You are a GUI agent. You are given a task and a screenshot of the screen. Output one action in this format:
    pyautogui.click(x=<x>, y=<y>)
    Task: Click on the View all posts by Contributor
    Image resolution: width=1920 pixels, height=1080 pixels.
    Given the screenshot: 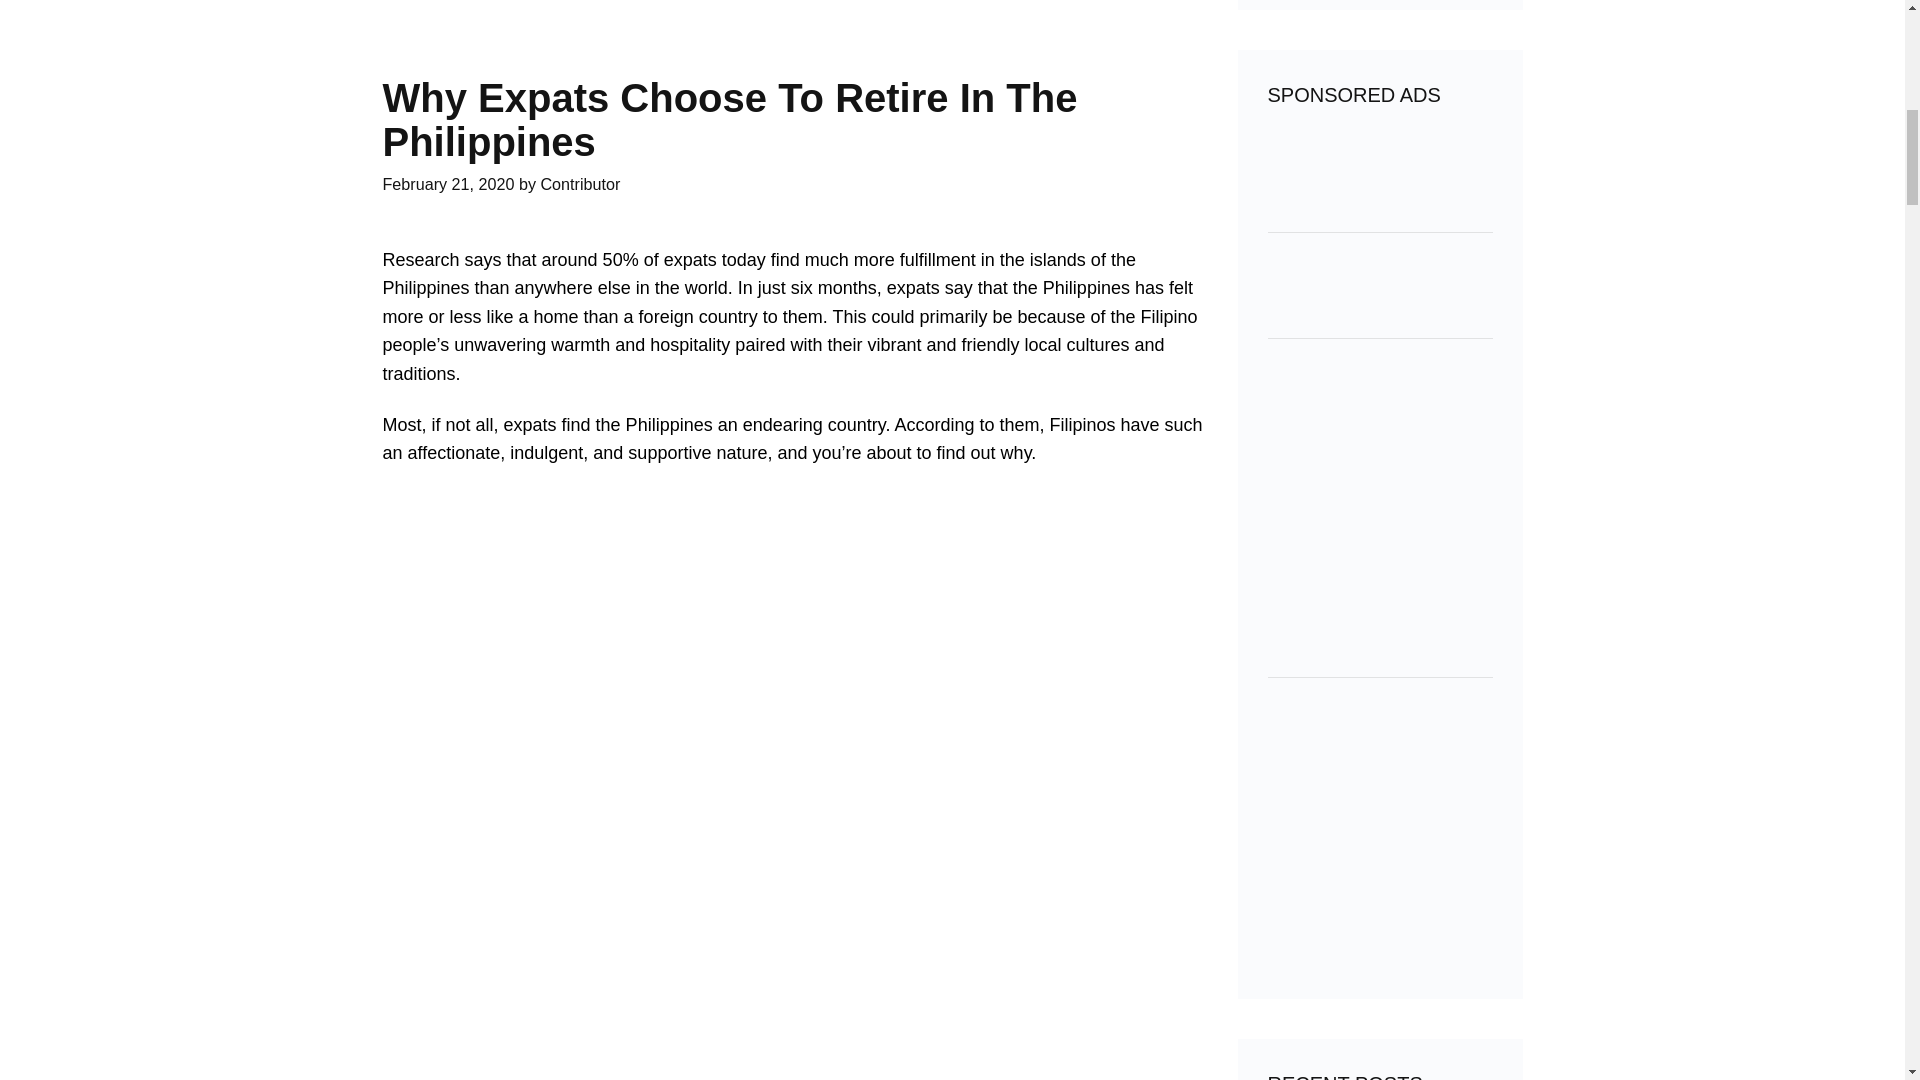 What is the action you would take?
    pyautogui.click(x=580, y=184)
    